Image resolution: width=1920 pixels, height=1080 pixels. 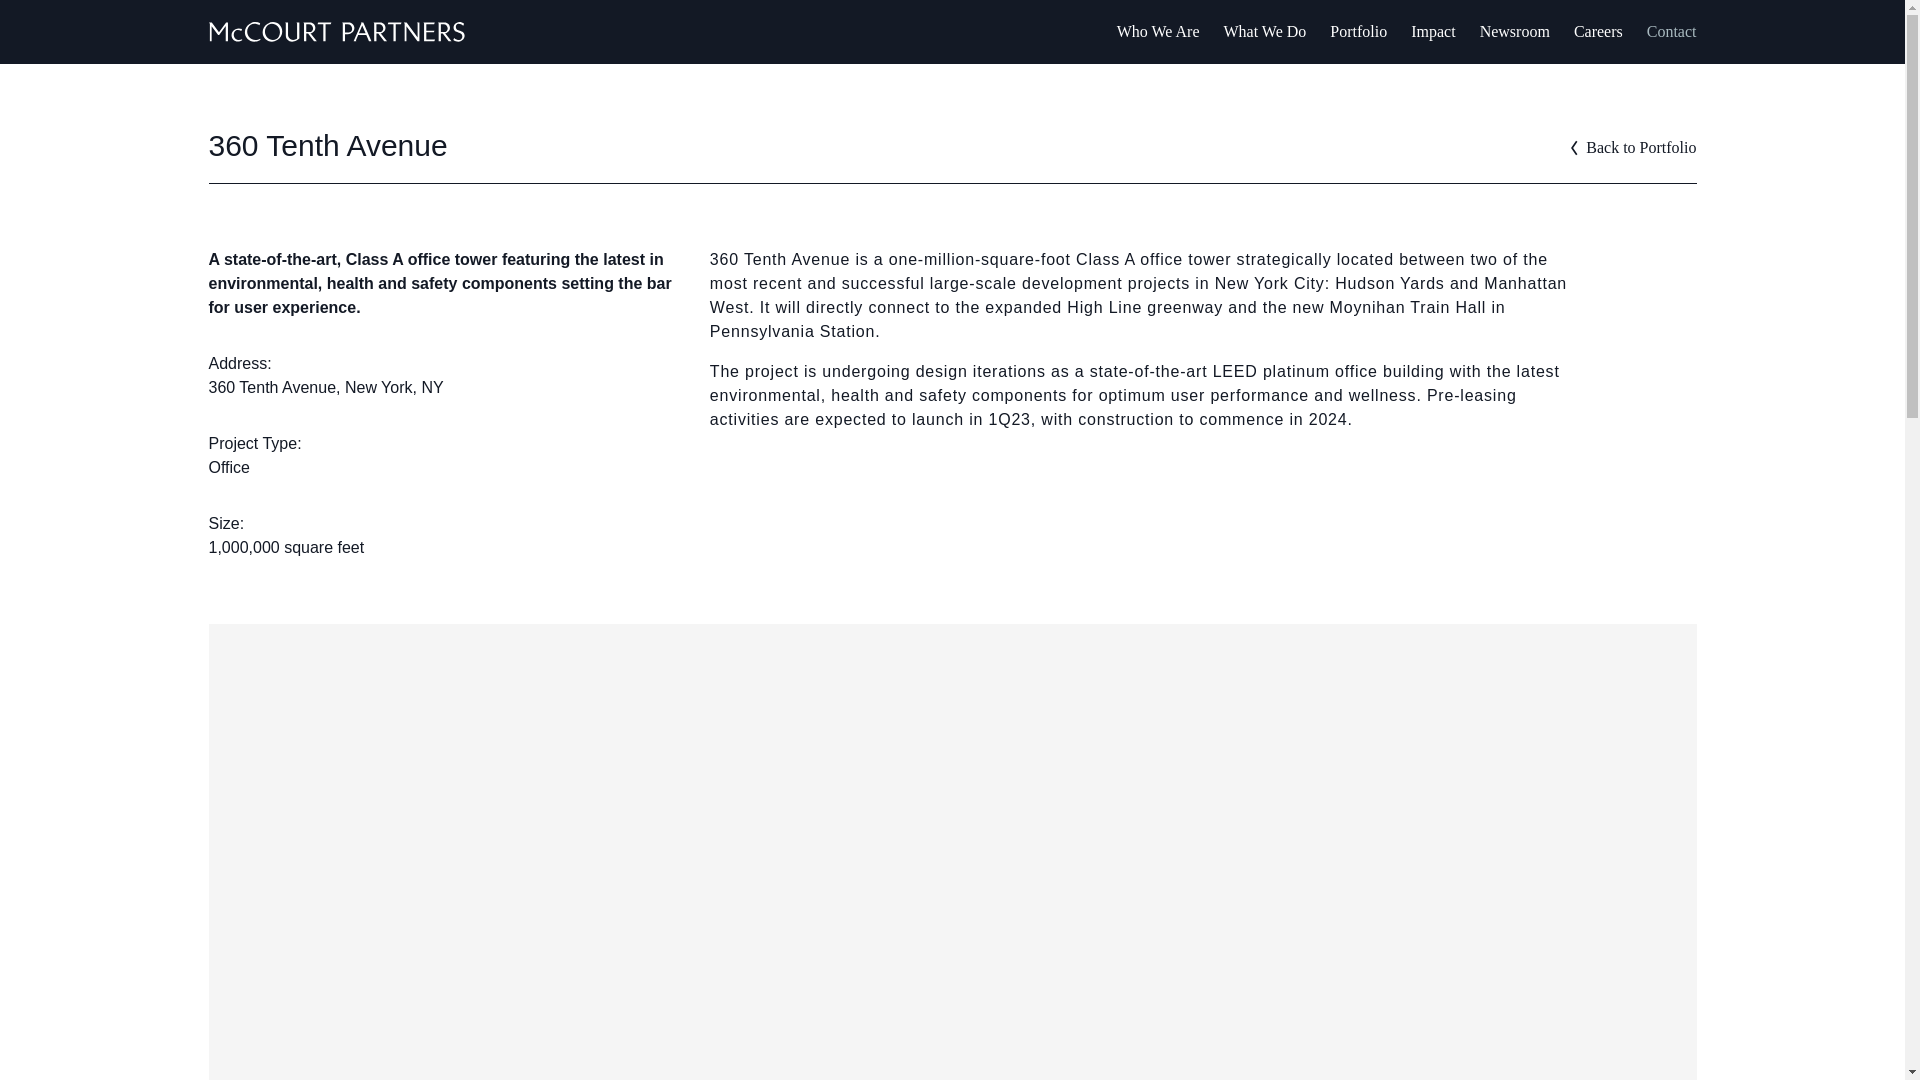 I want to click on Who We Are, so click(x=1158, y=32).